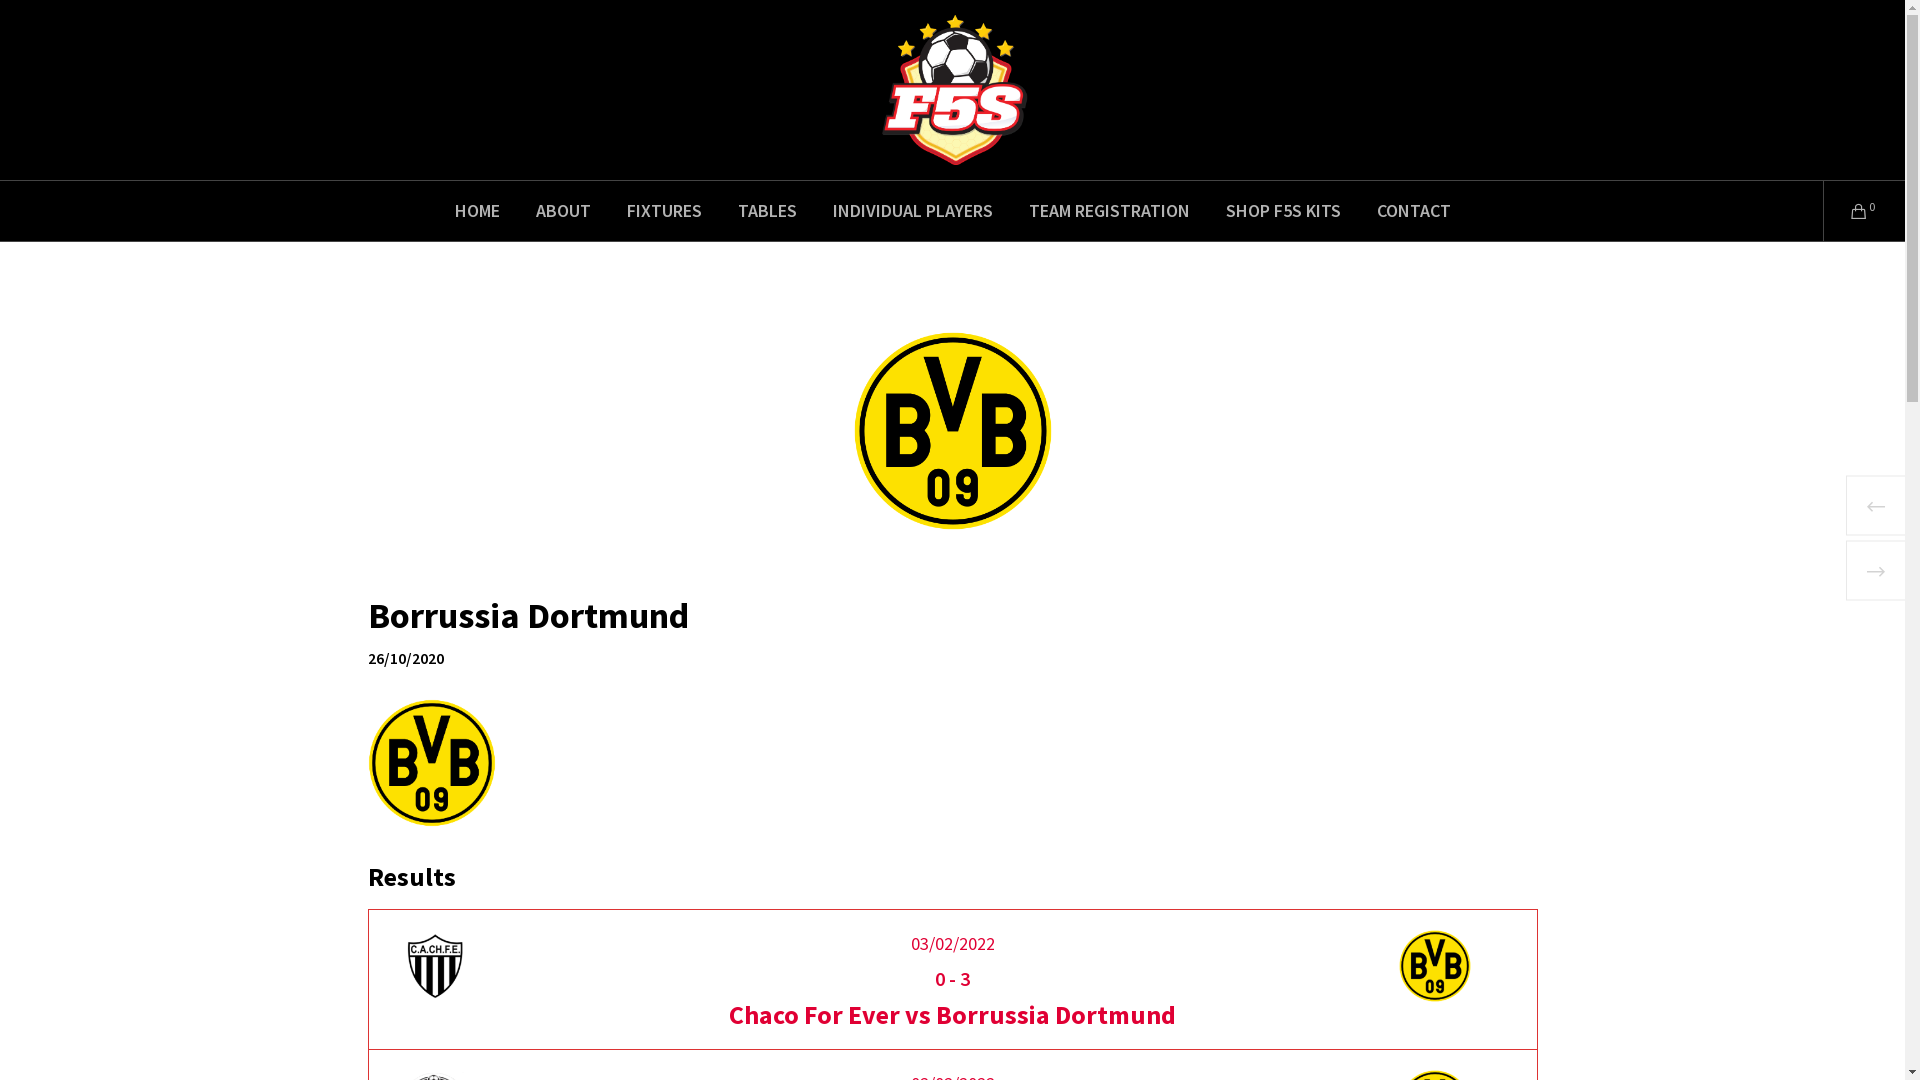  What do you see at coordinates (768, 211) in the screenshot?
I see `TABLES` at bounding box center [768, 211].